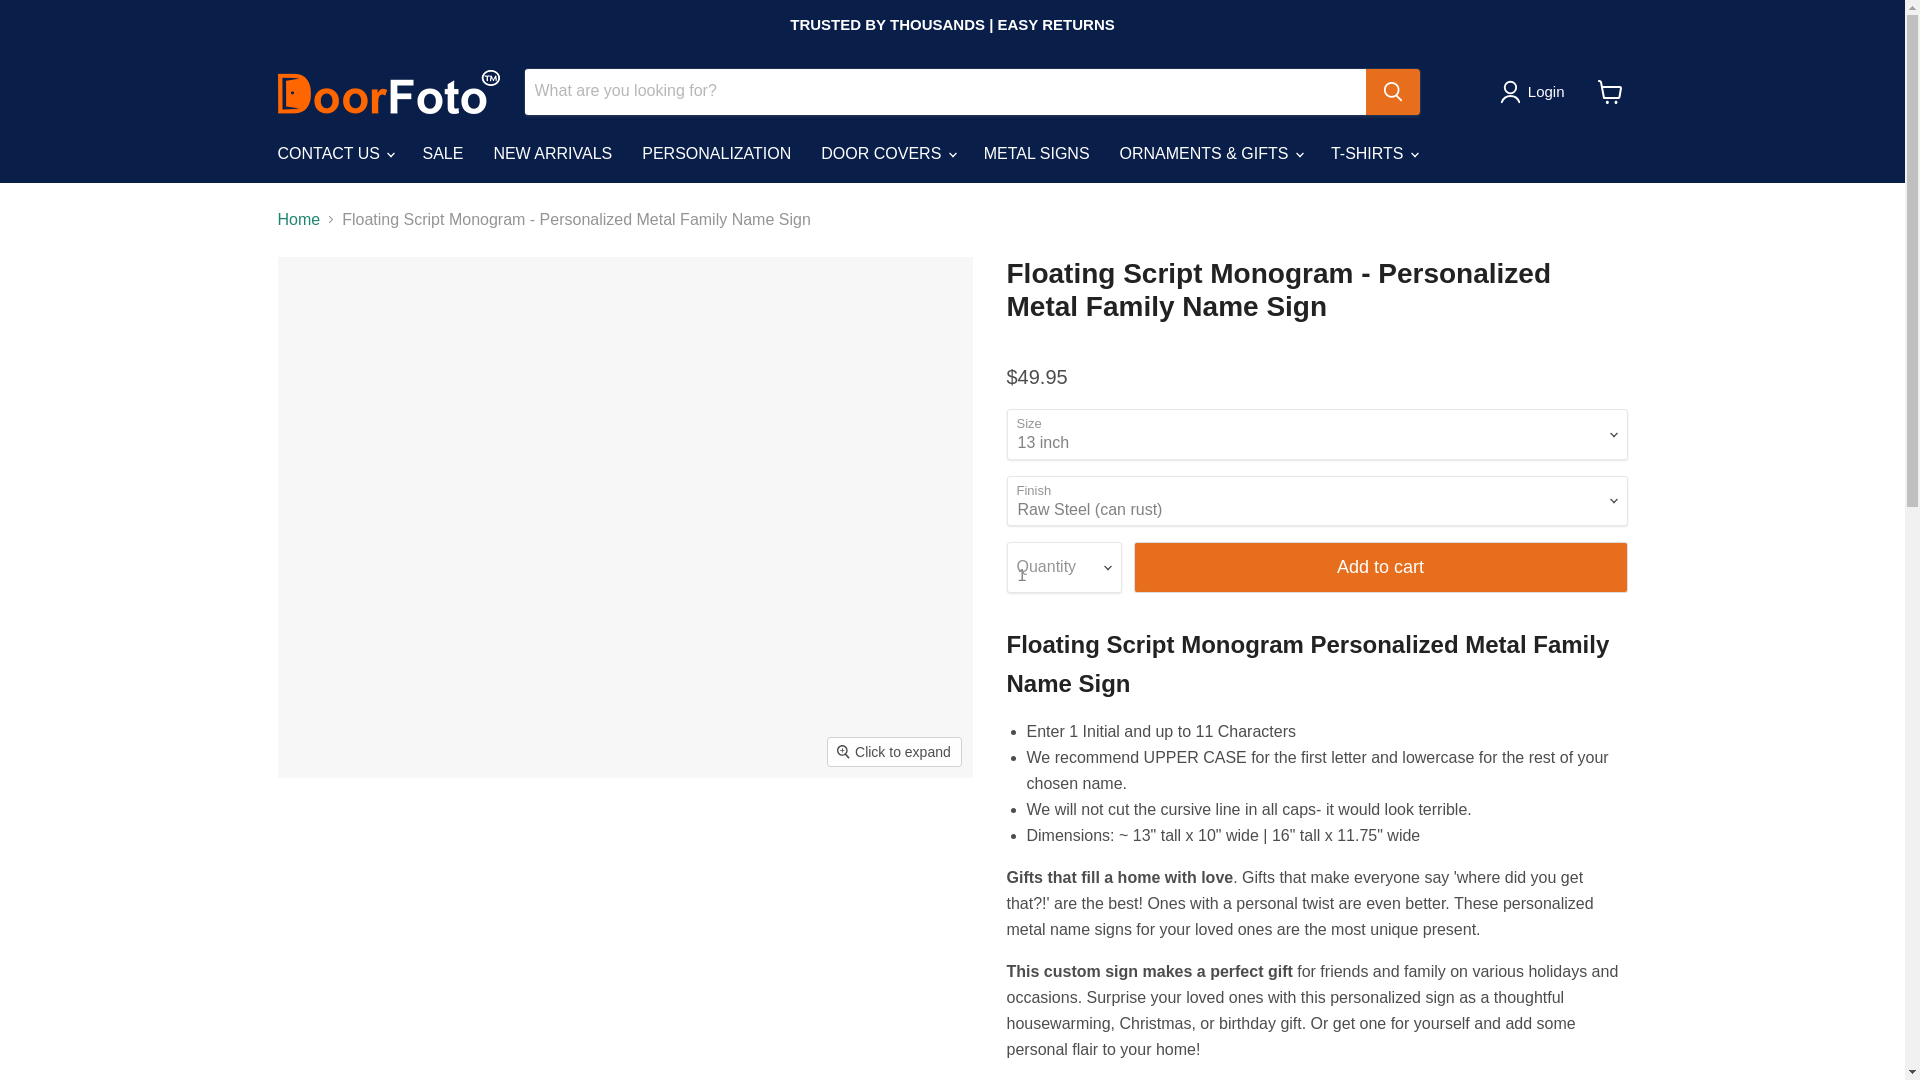 The image size is (1920, 1080). Describe the element at coordinates (1546, 91) in the screenshot. I see `Login` at that location.